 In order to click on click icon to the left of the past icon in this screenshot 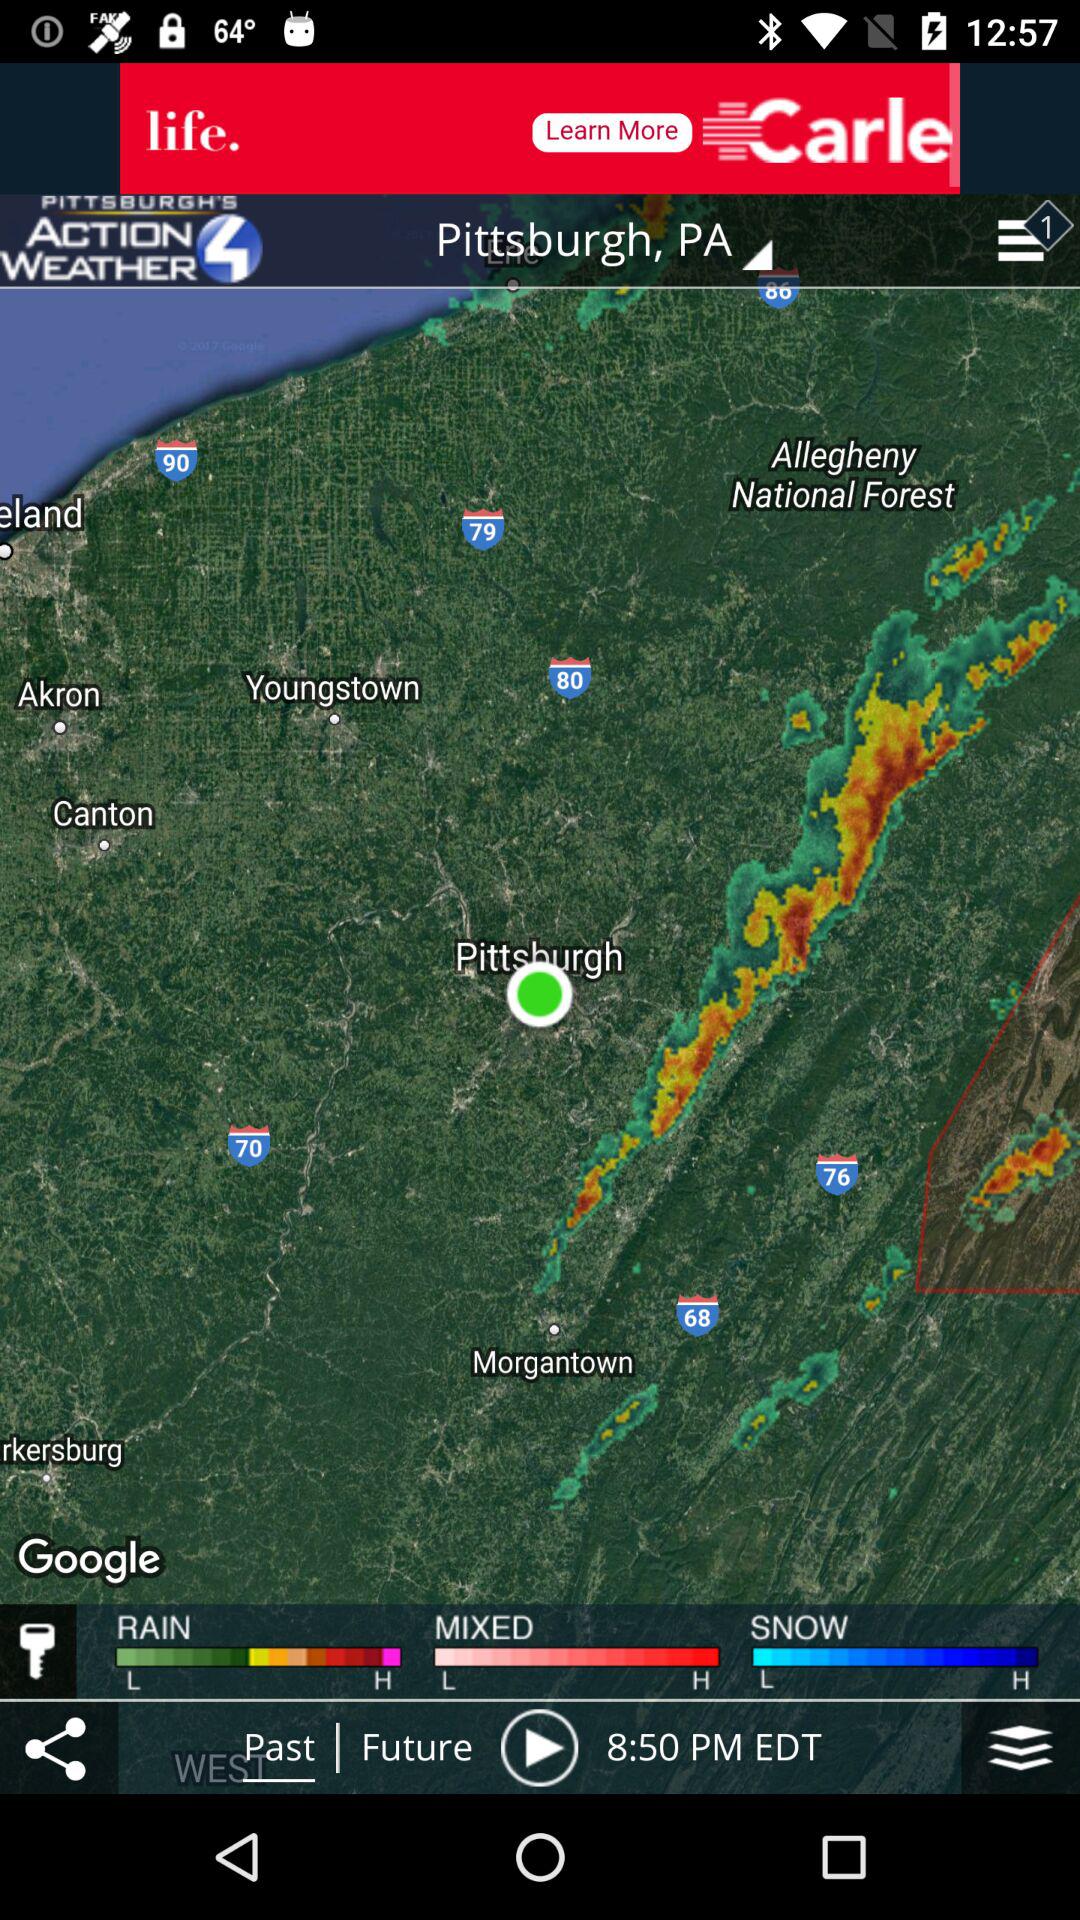, I will do `click(59, 1747)`.